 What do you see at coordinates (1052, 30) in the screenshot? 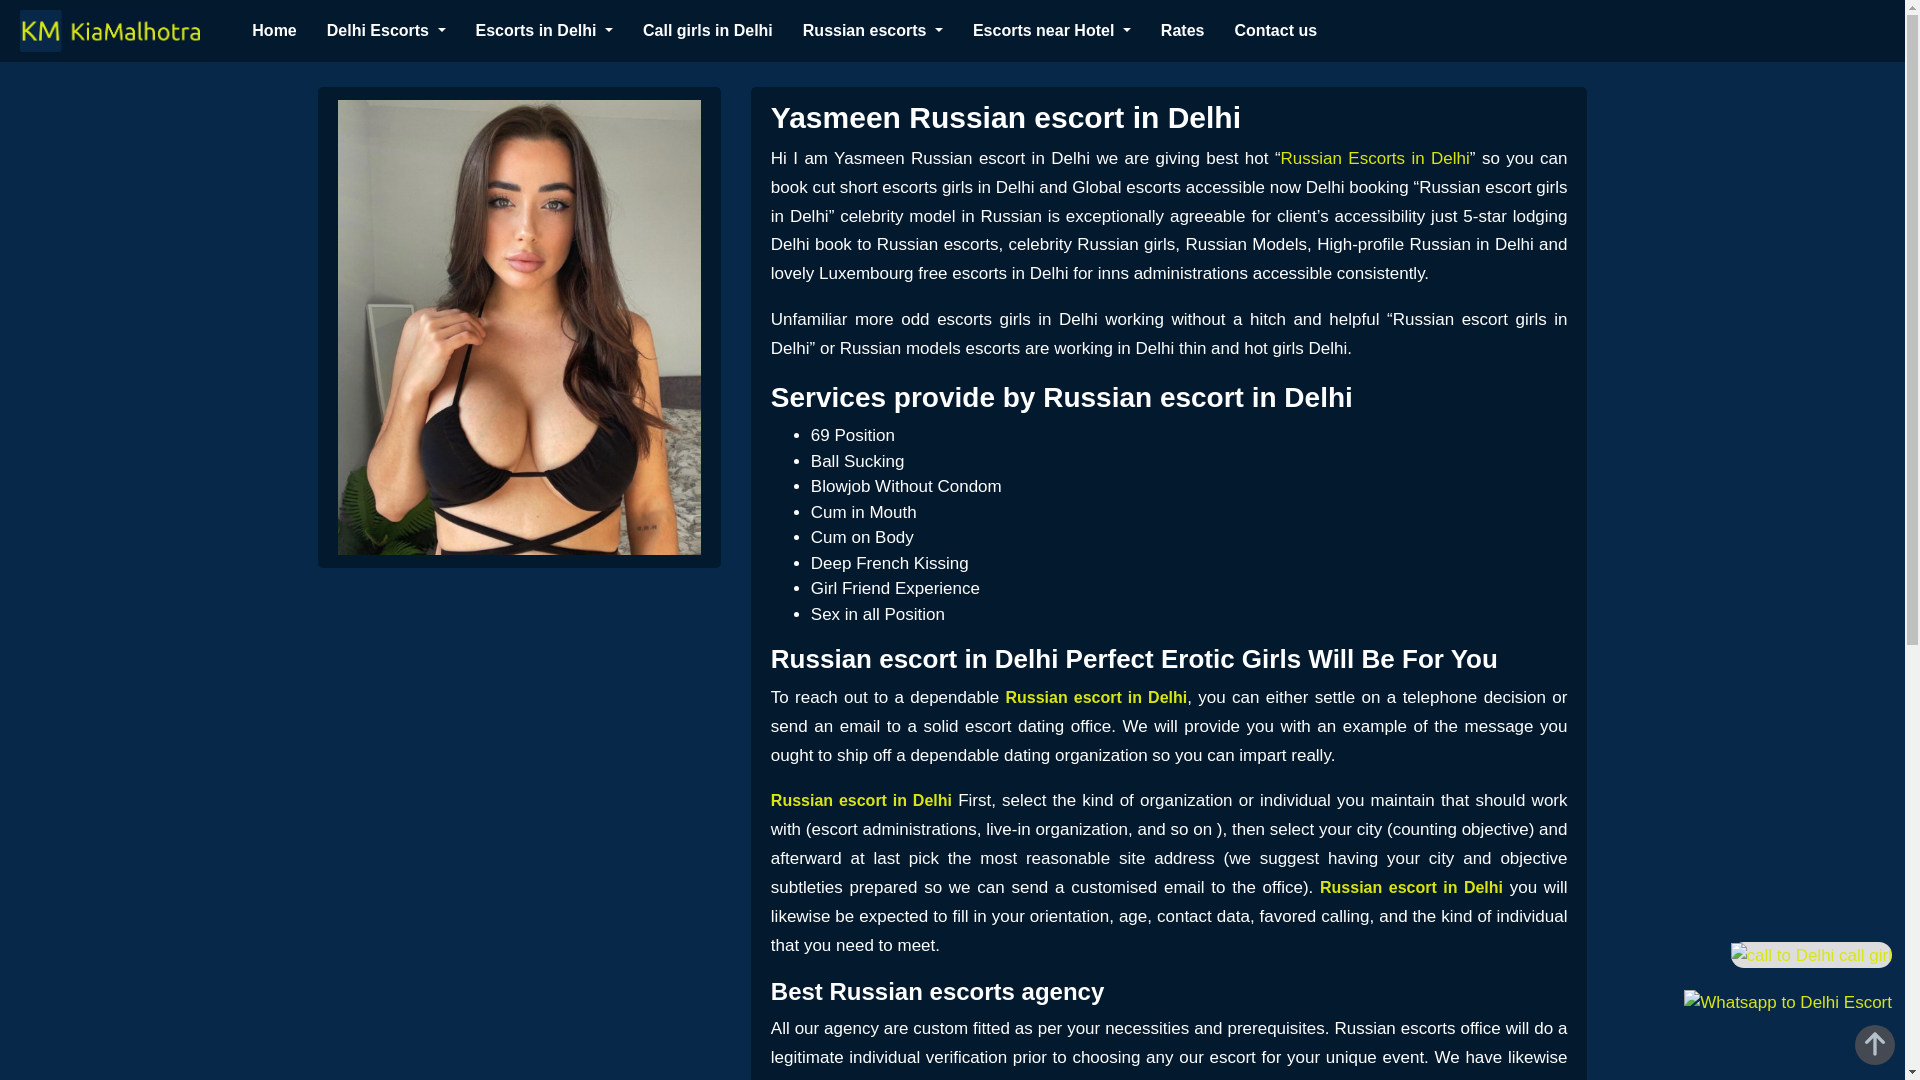
I see `Escorts near Hotel` at bounding box center [1052, 30].